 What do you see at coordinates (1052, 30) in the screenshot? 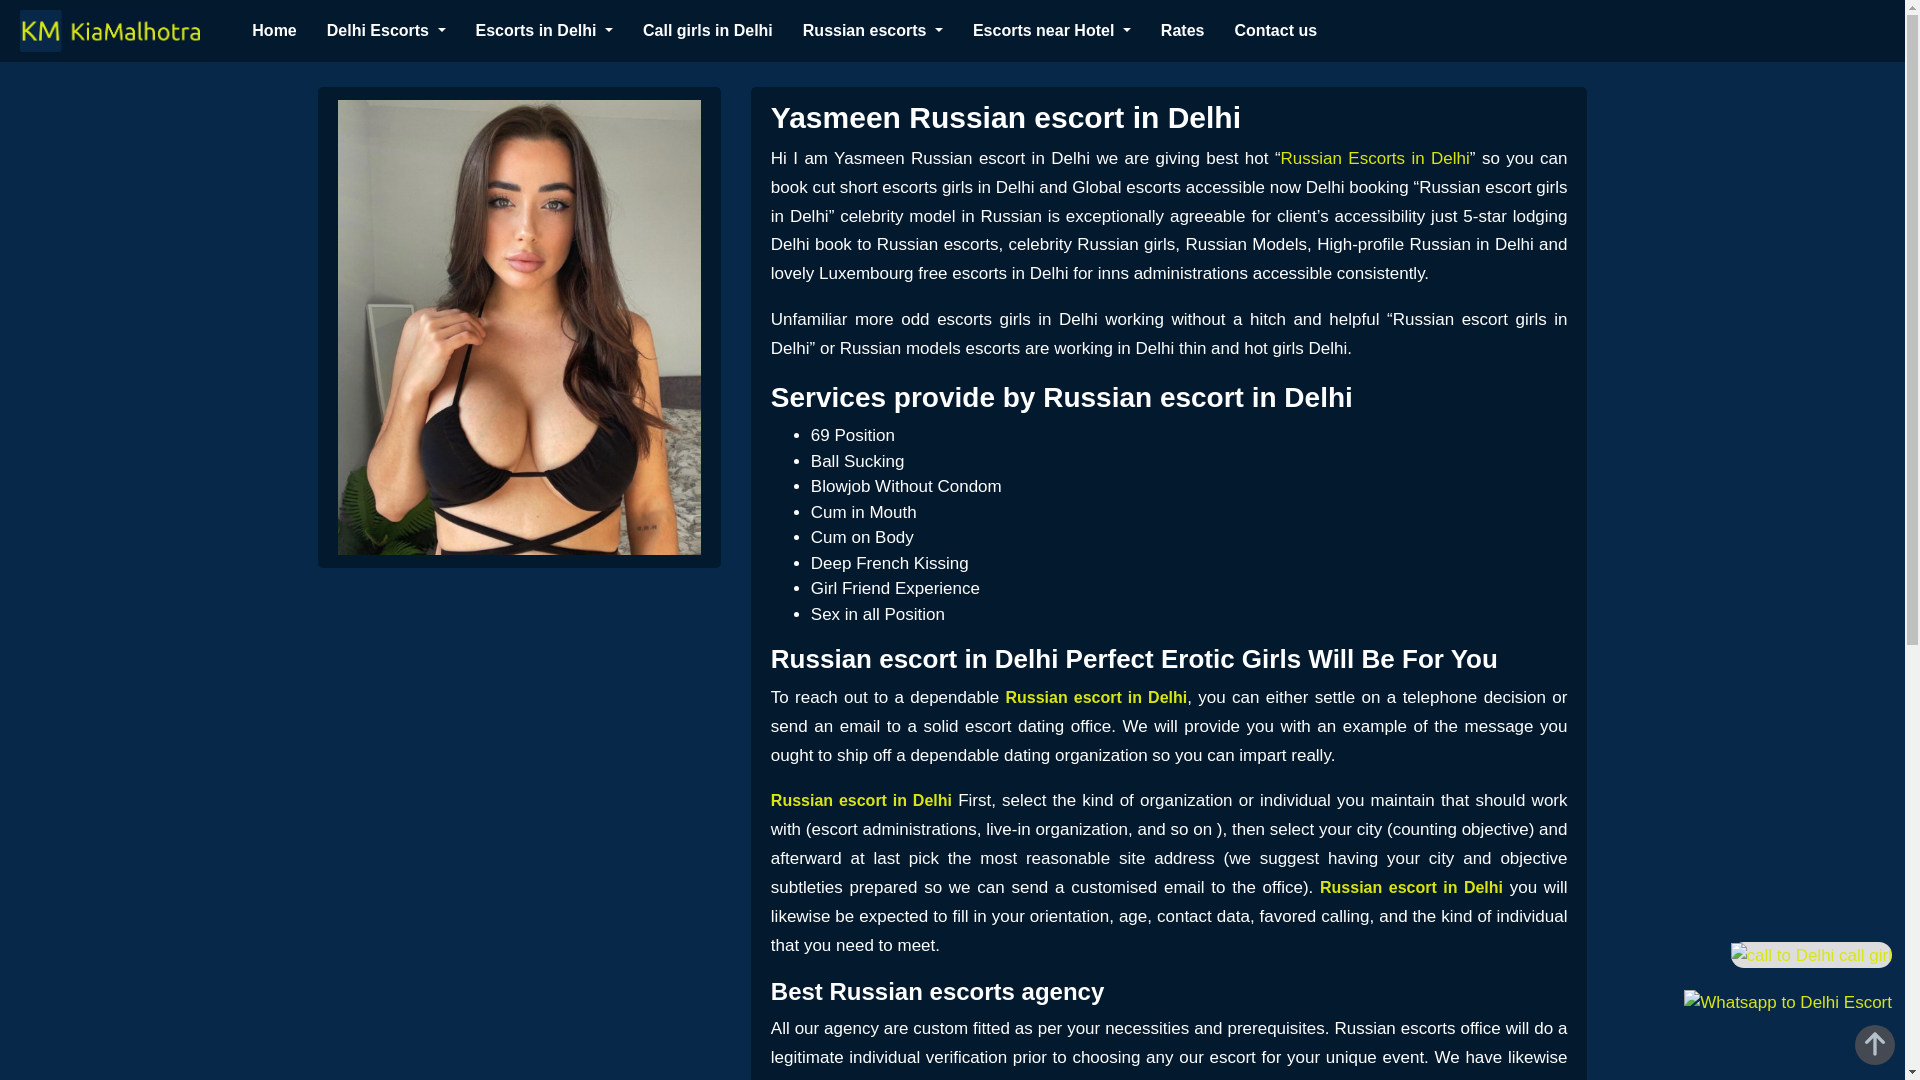
I see `Escorts near Hotel` at bounding box center [1052, 30].